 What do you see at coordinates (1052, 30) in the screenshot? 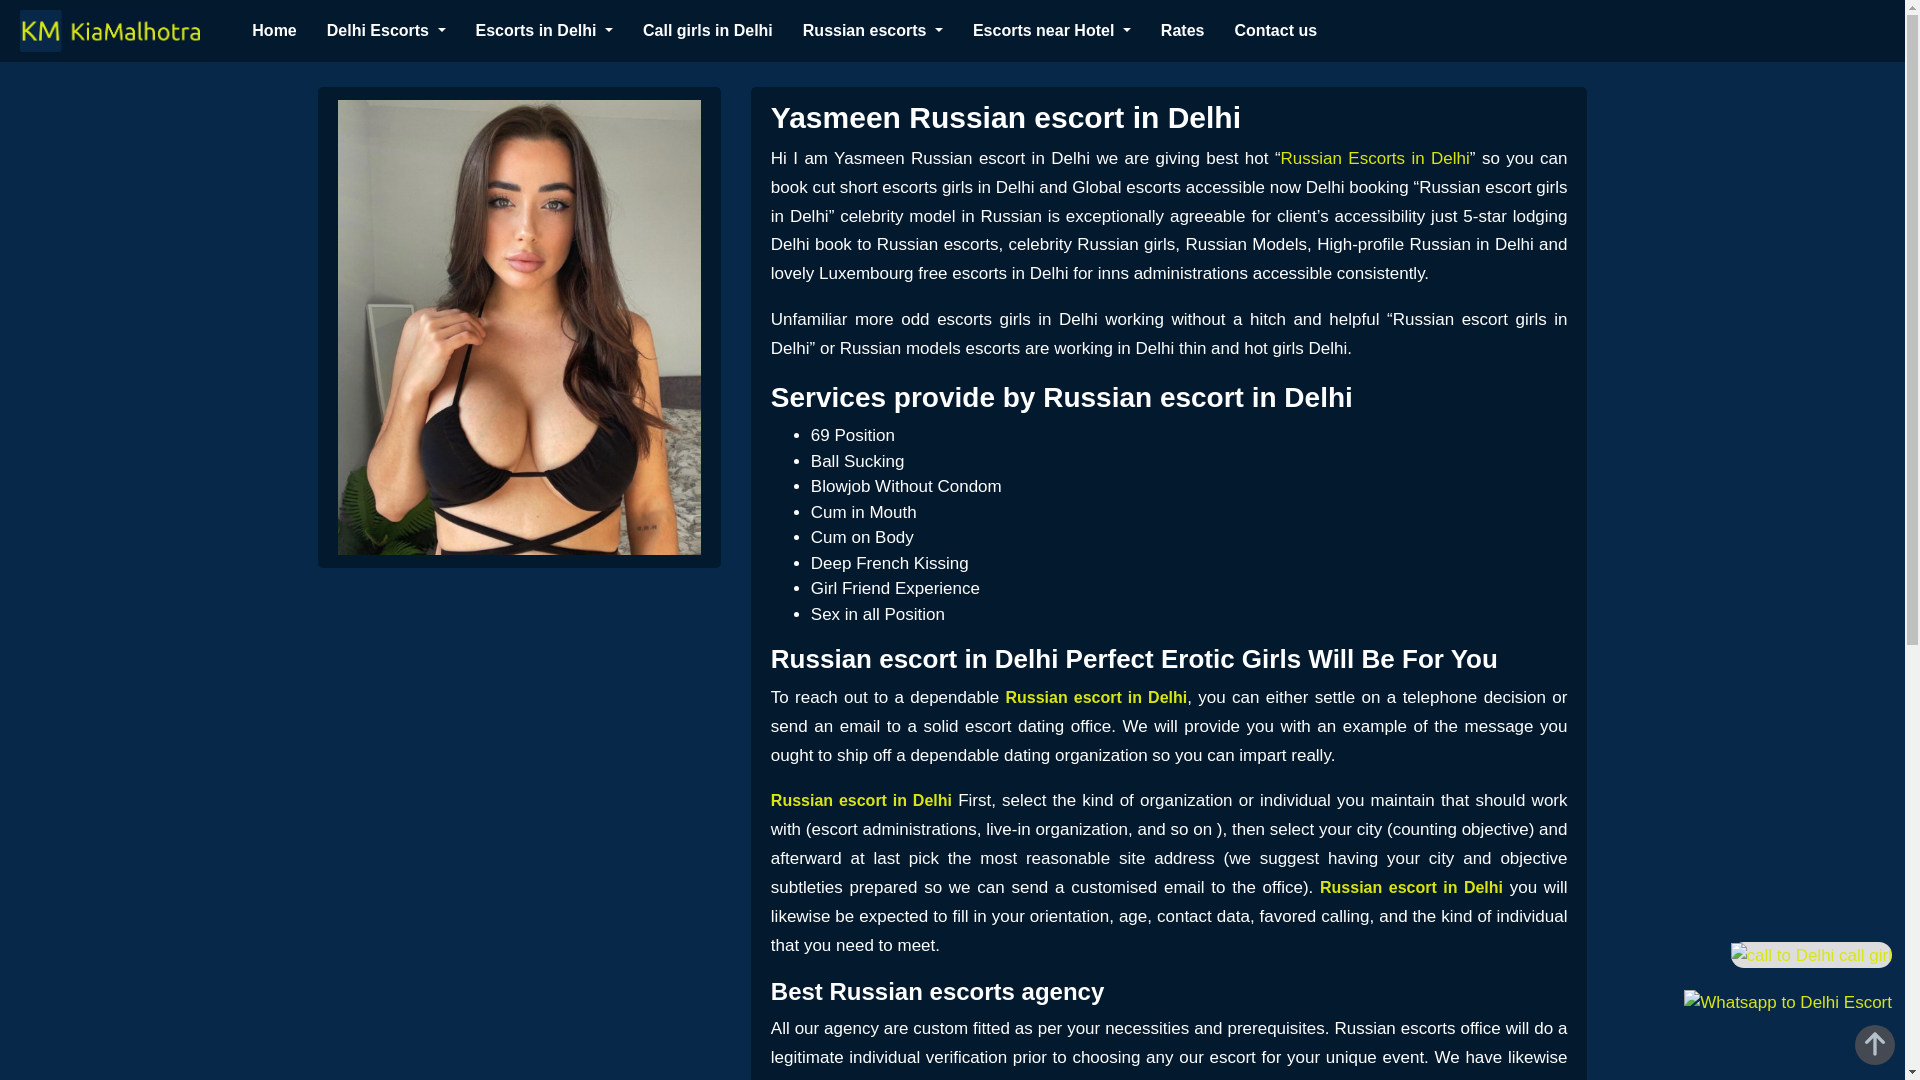
I see `Escorts near Hotel` at bounding box center [1052, 30].